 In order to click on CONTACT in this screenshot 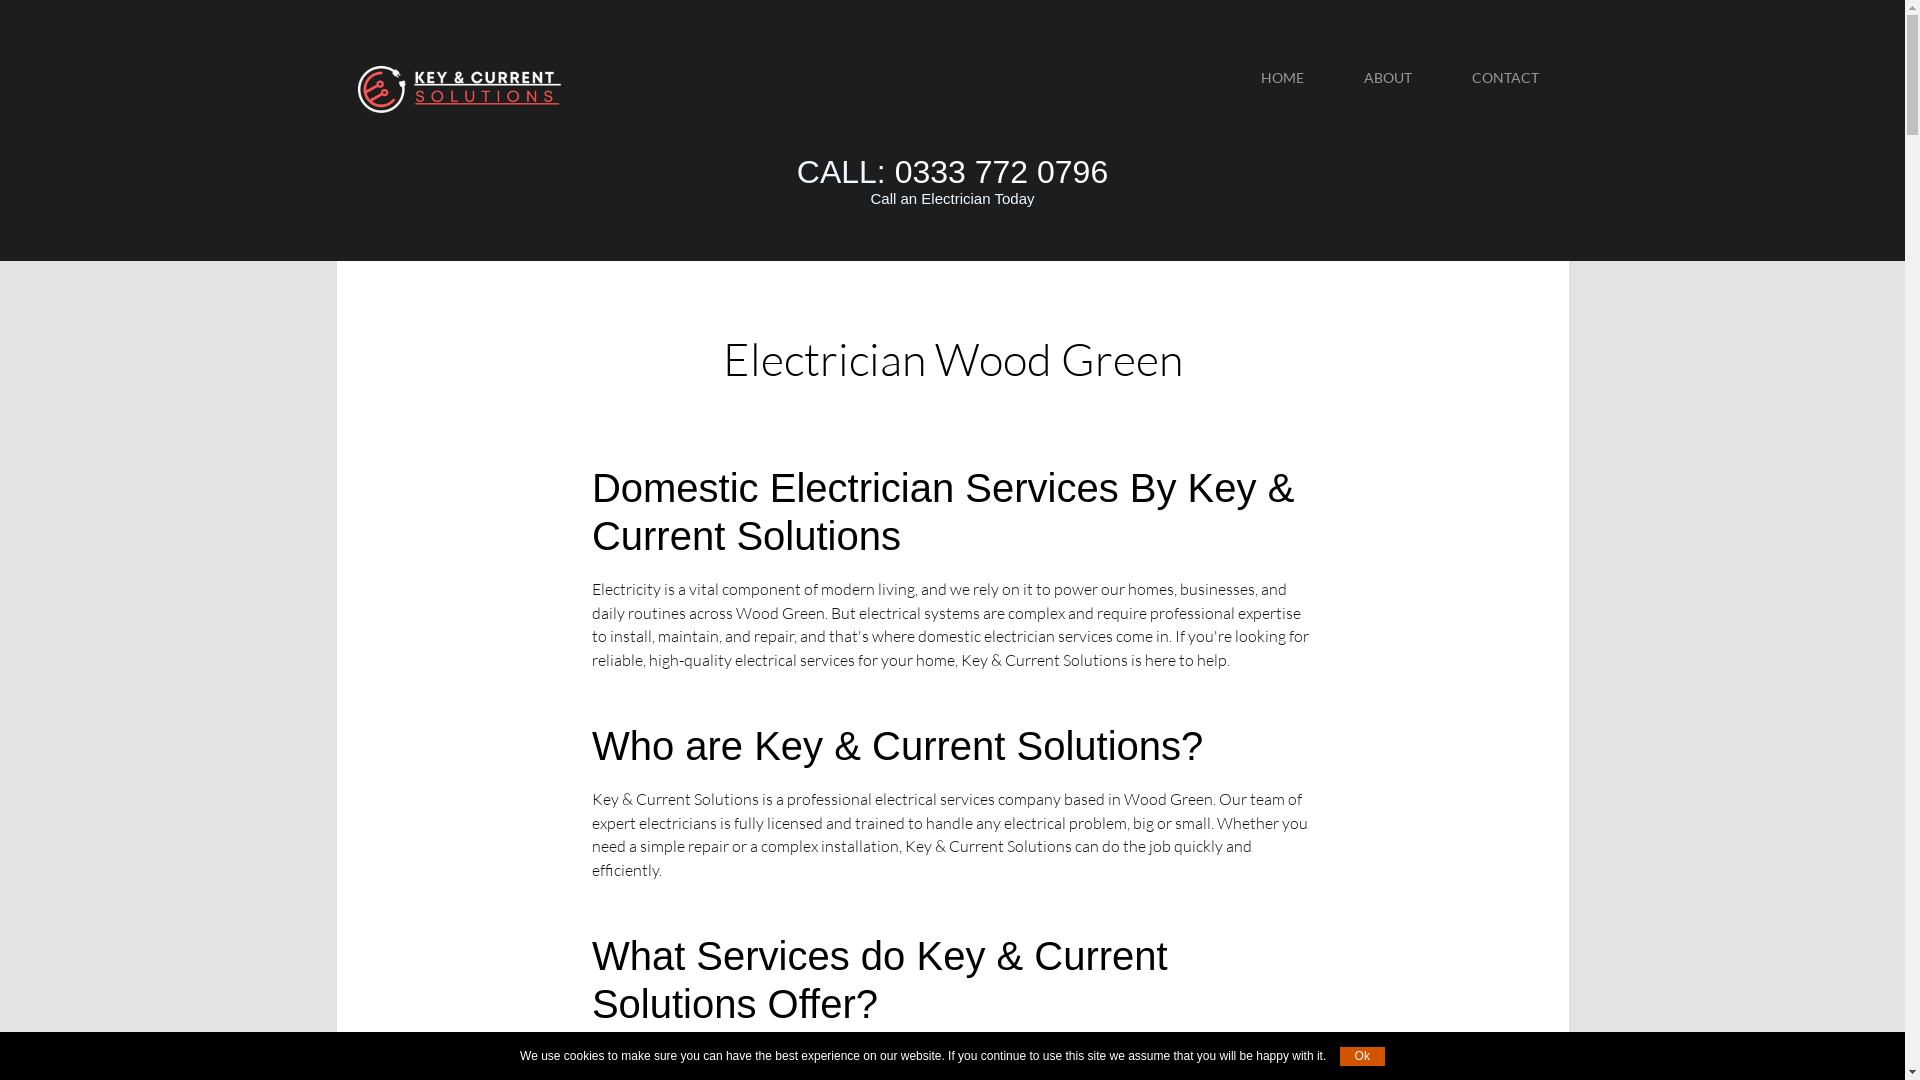, I will do `click(1506, 78)`.